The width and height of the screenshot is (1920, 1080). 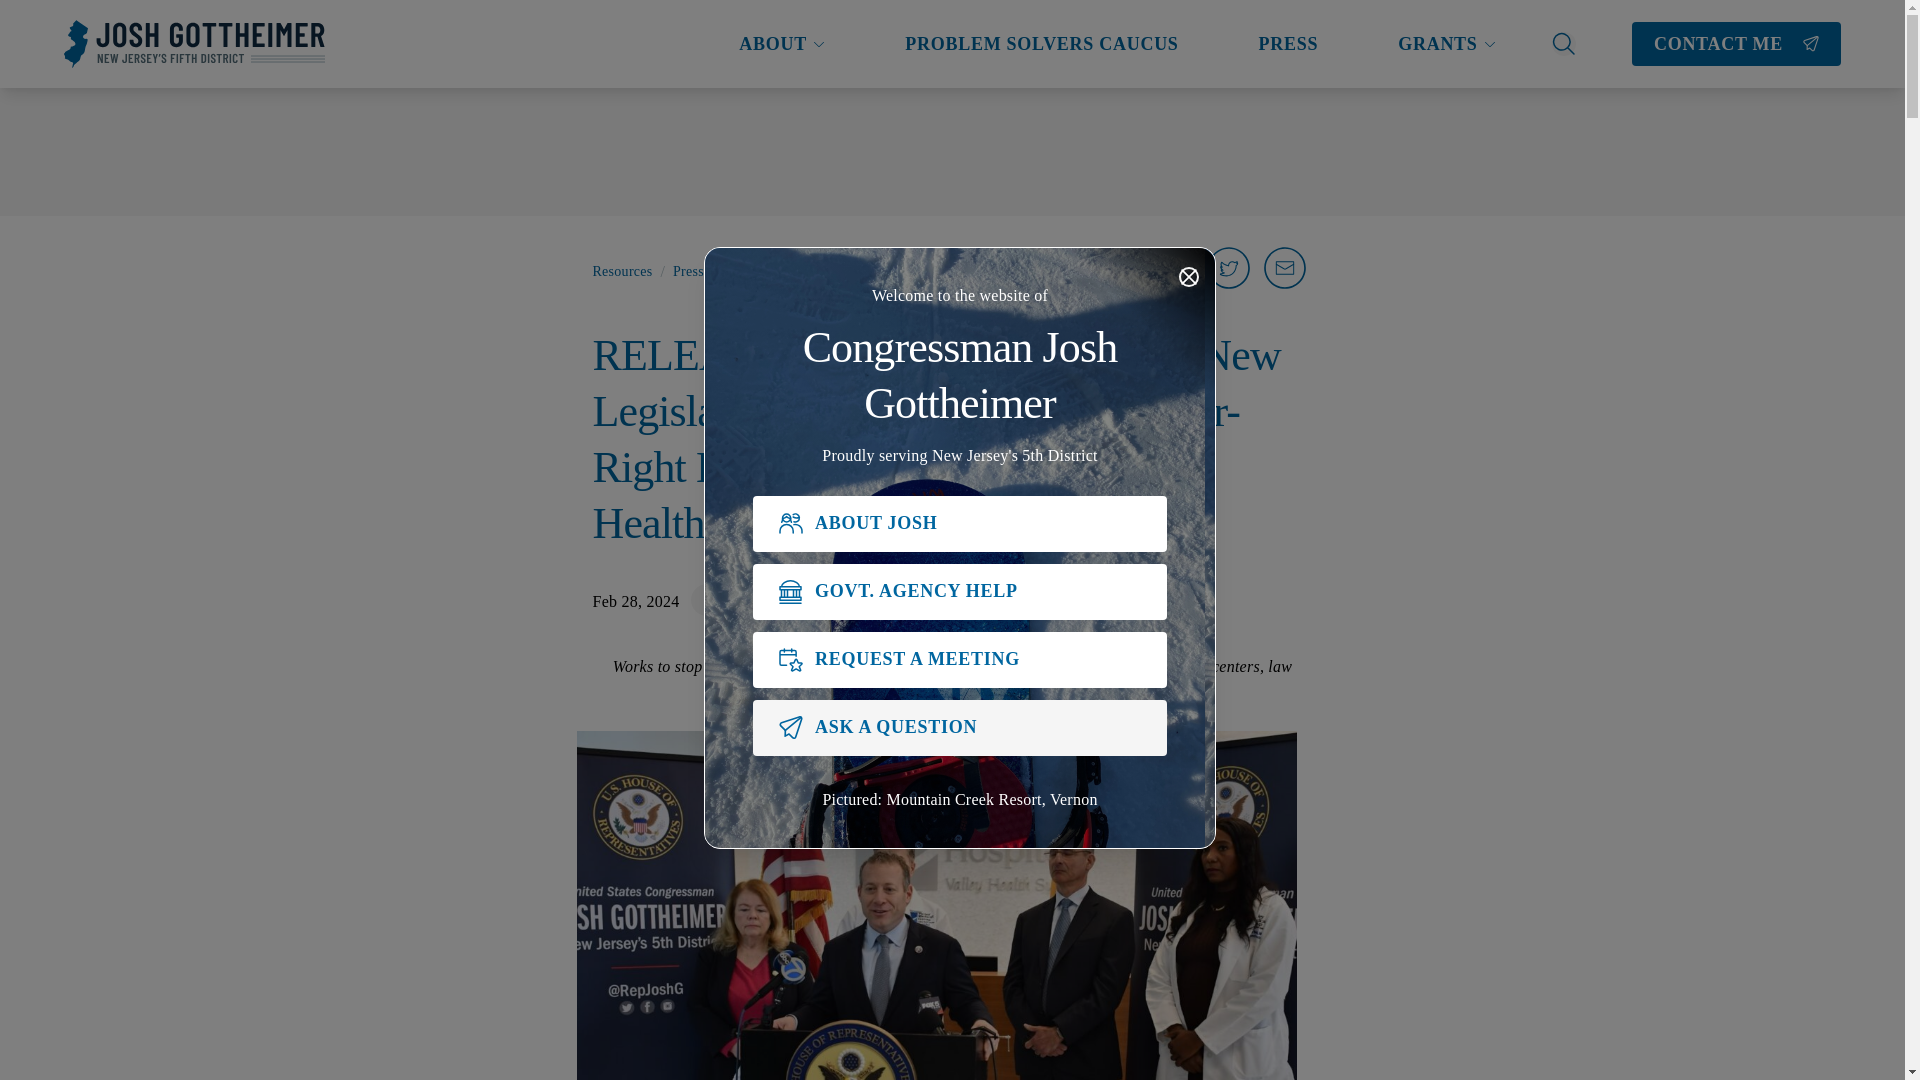 I want to click on ABOUT JOSH, so click(x=960, y=523).